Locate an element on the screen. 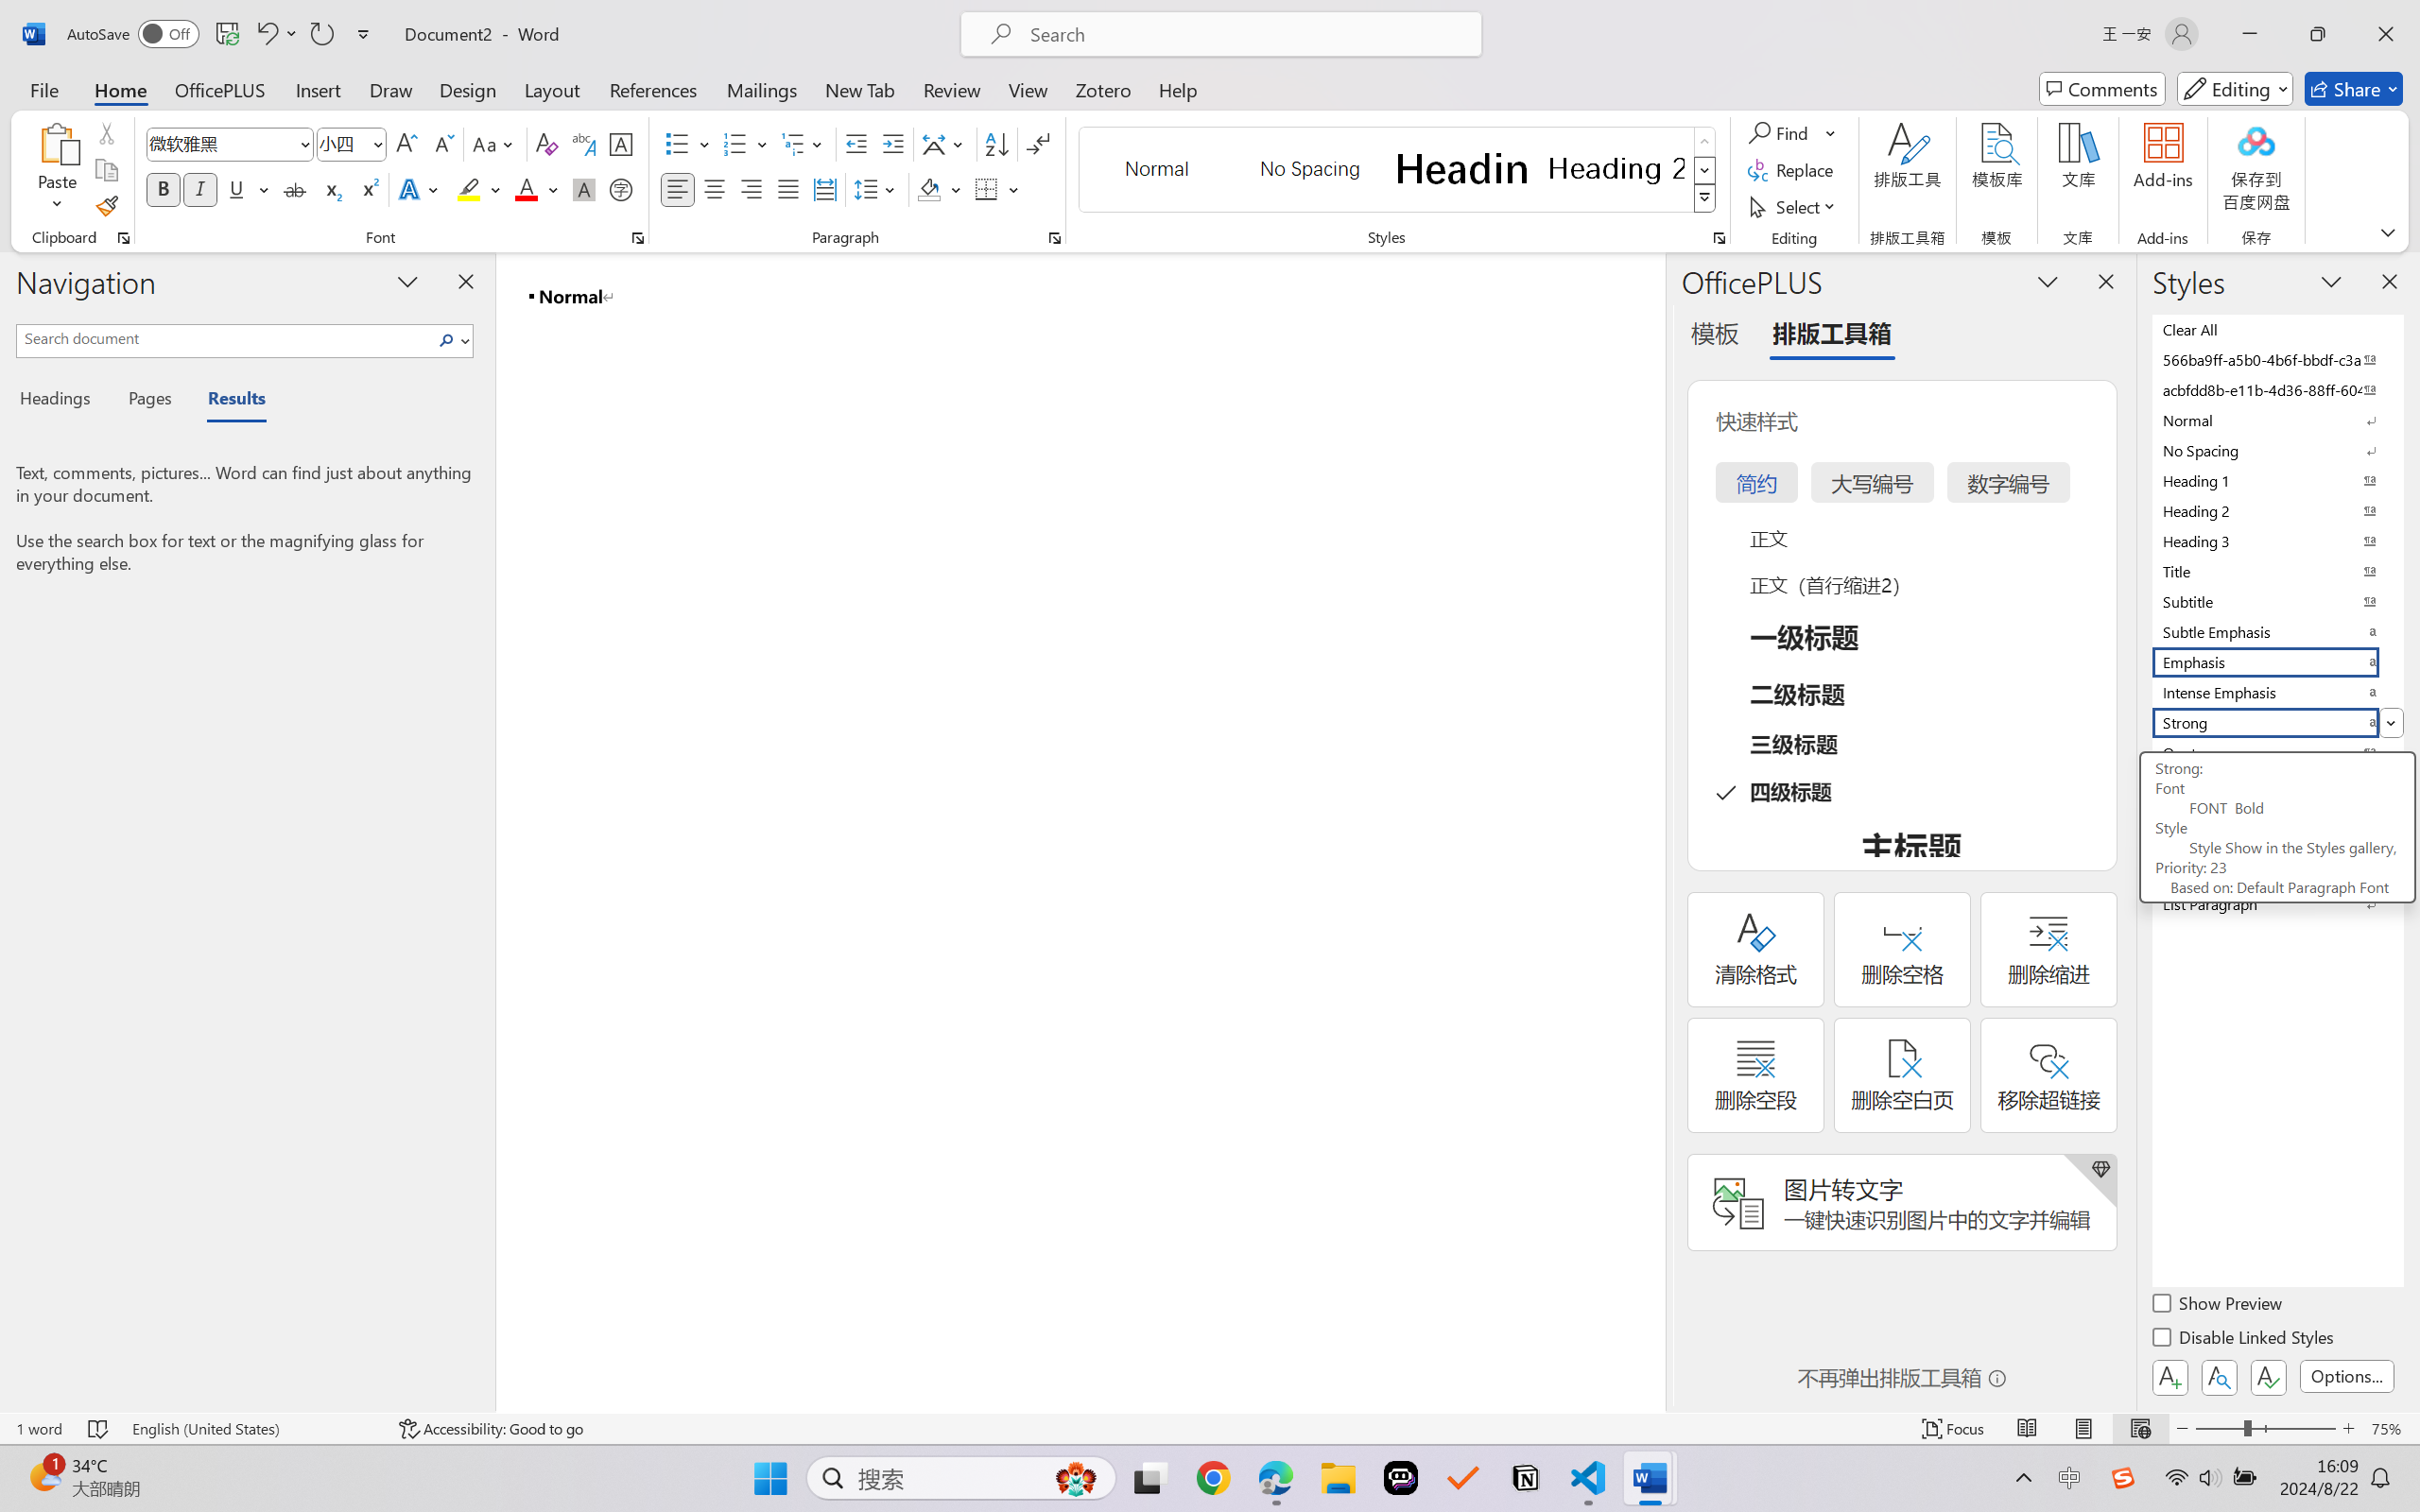 Image resolution: width=2420 pixels, height=1512 pixels. Copy is located at coordinates (106, 170).